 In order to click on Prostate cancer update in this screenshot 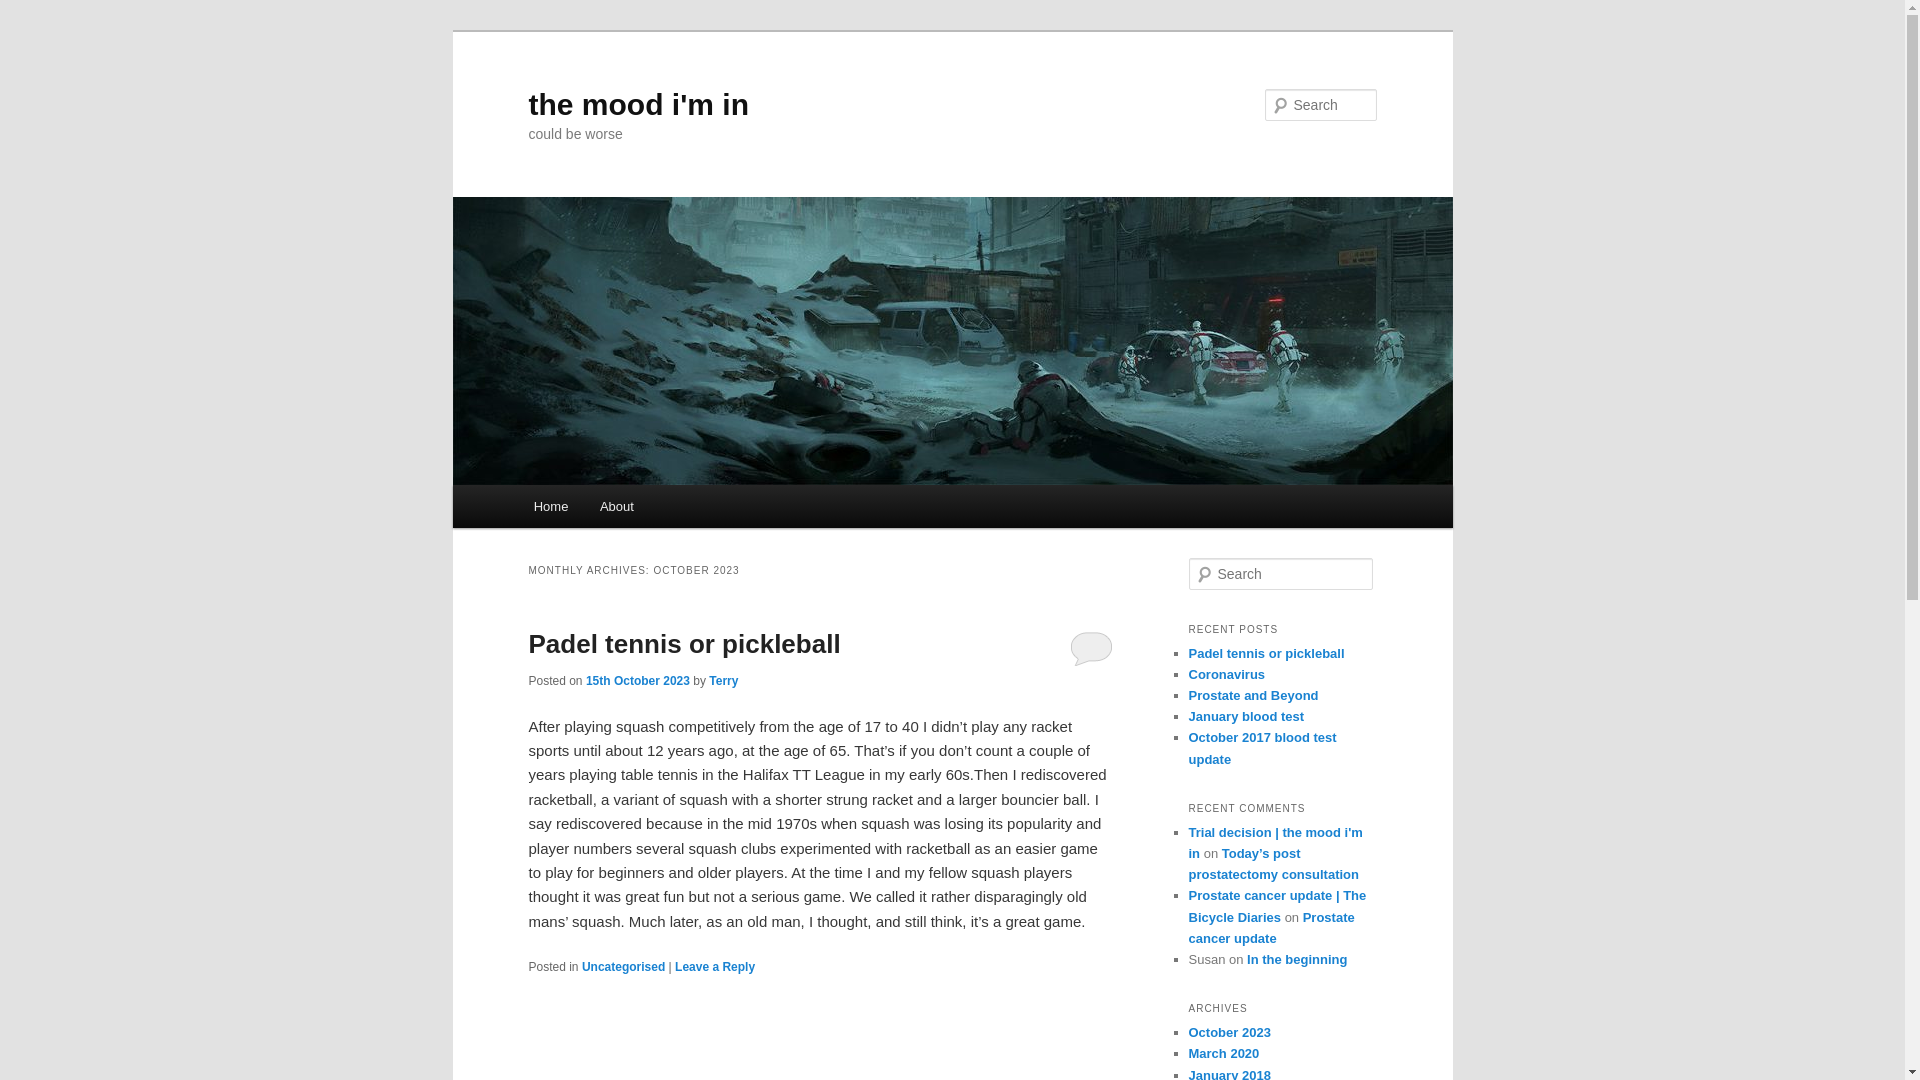, I will do `click(1270, 928)`.